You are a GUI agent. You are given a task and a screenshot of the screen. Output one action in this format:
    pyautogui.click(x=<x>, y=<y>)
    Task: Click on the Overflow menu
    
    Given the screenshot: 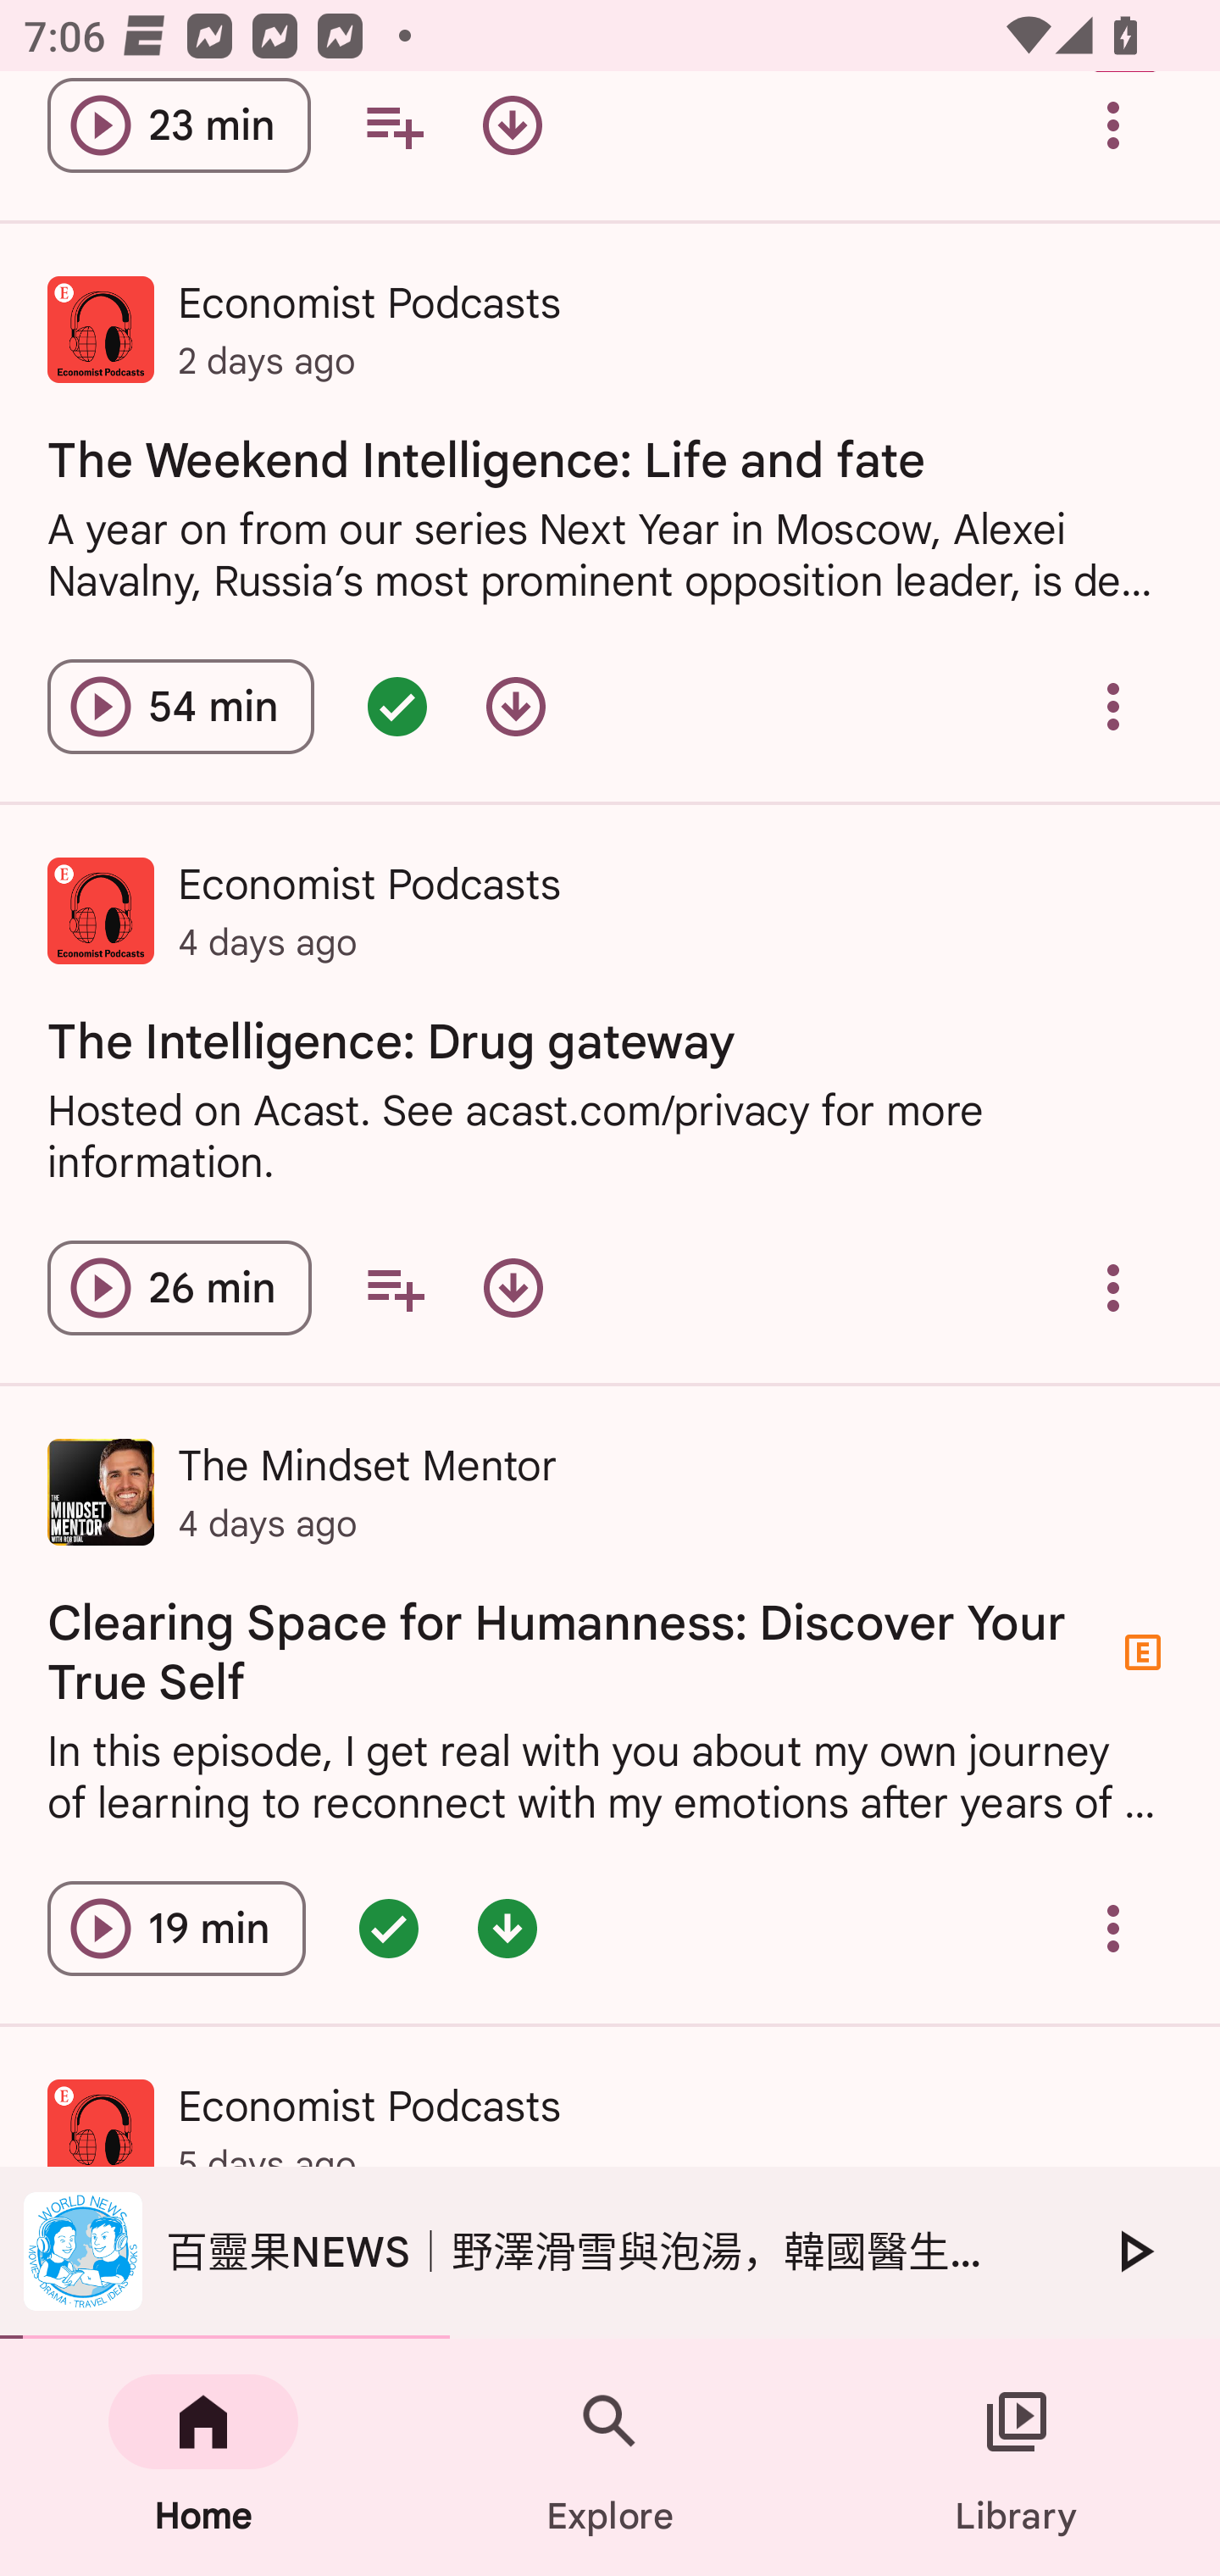 What is the action you would take?
    pyautogui.click(x=1113, y=1288)
    